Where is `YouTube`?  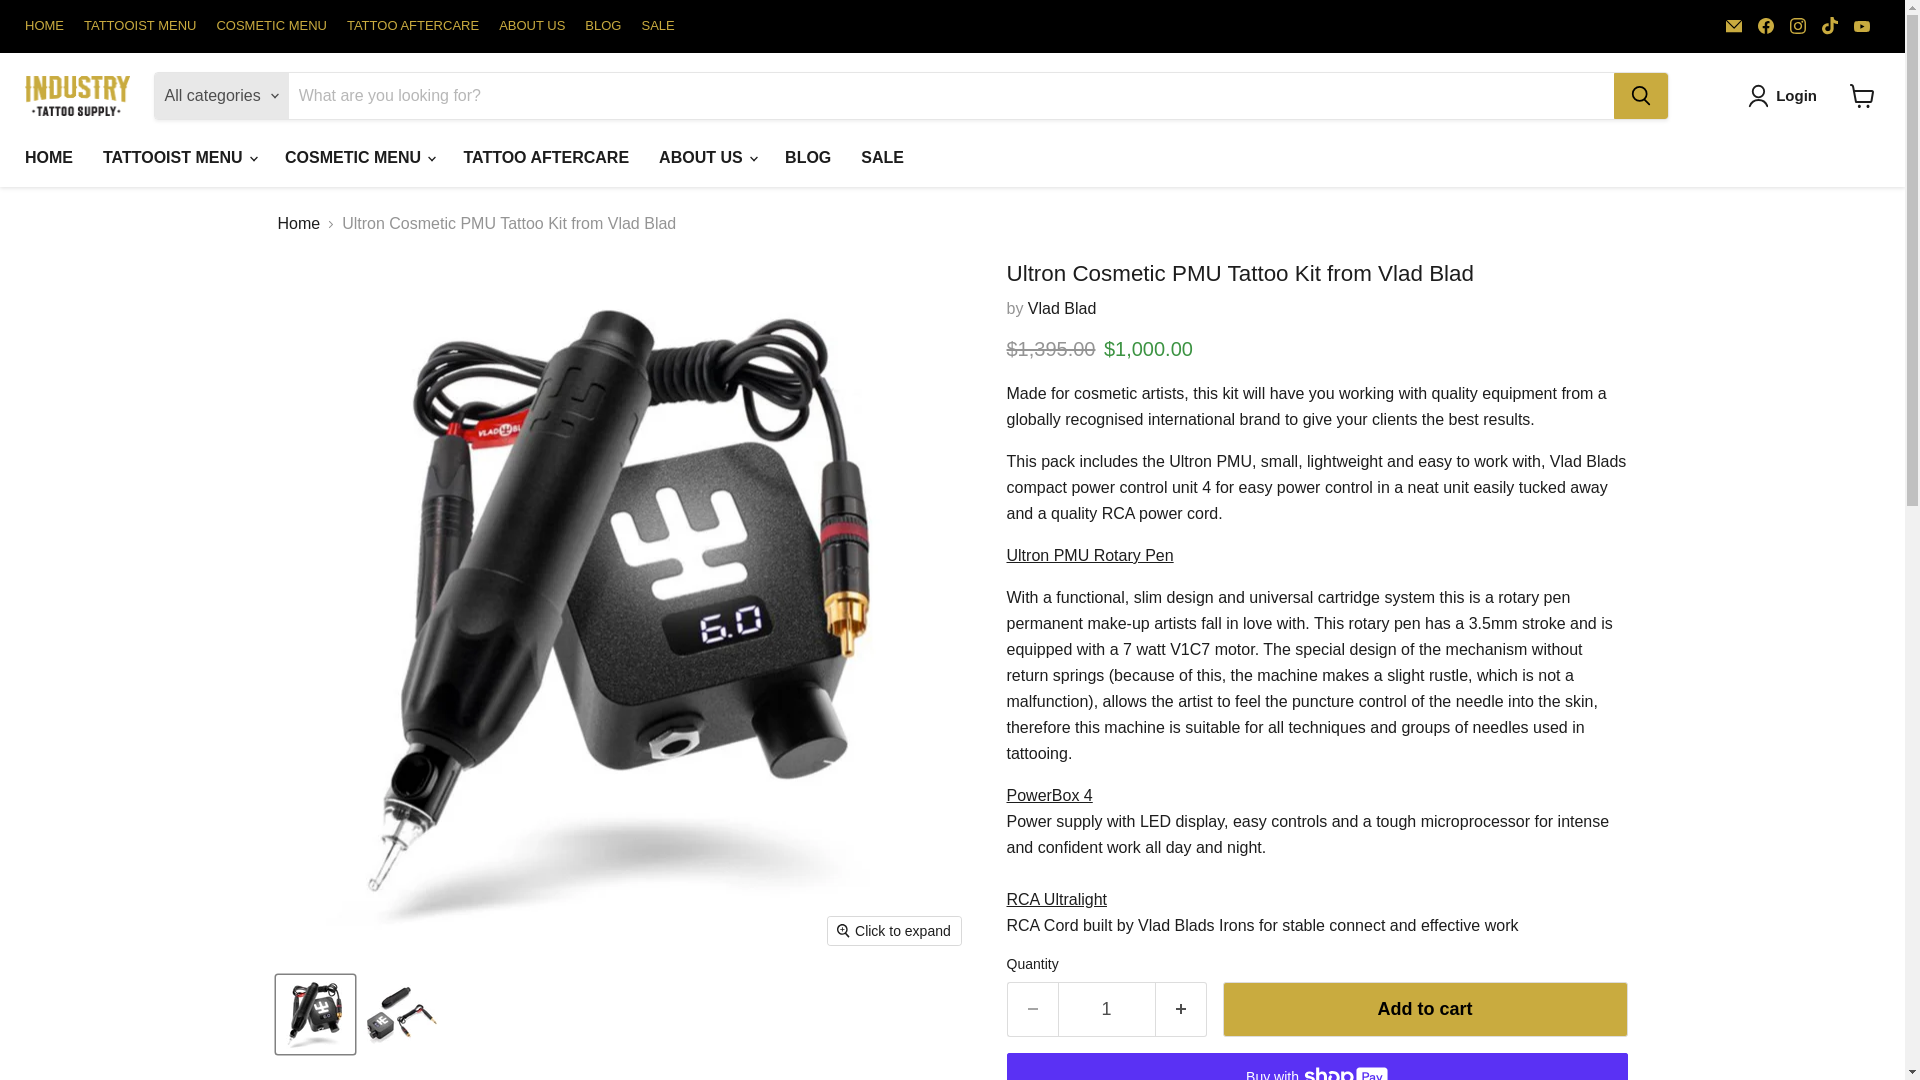
YouTube is located at coordinates (1861, 25).